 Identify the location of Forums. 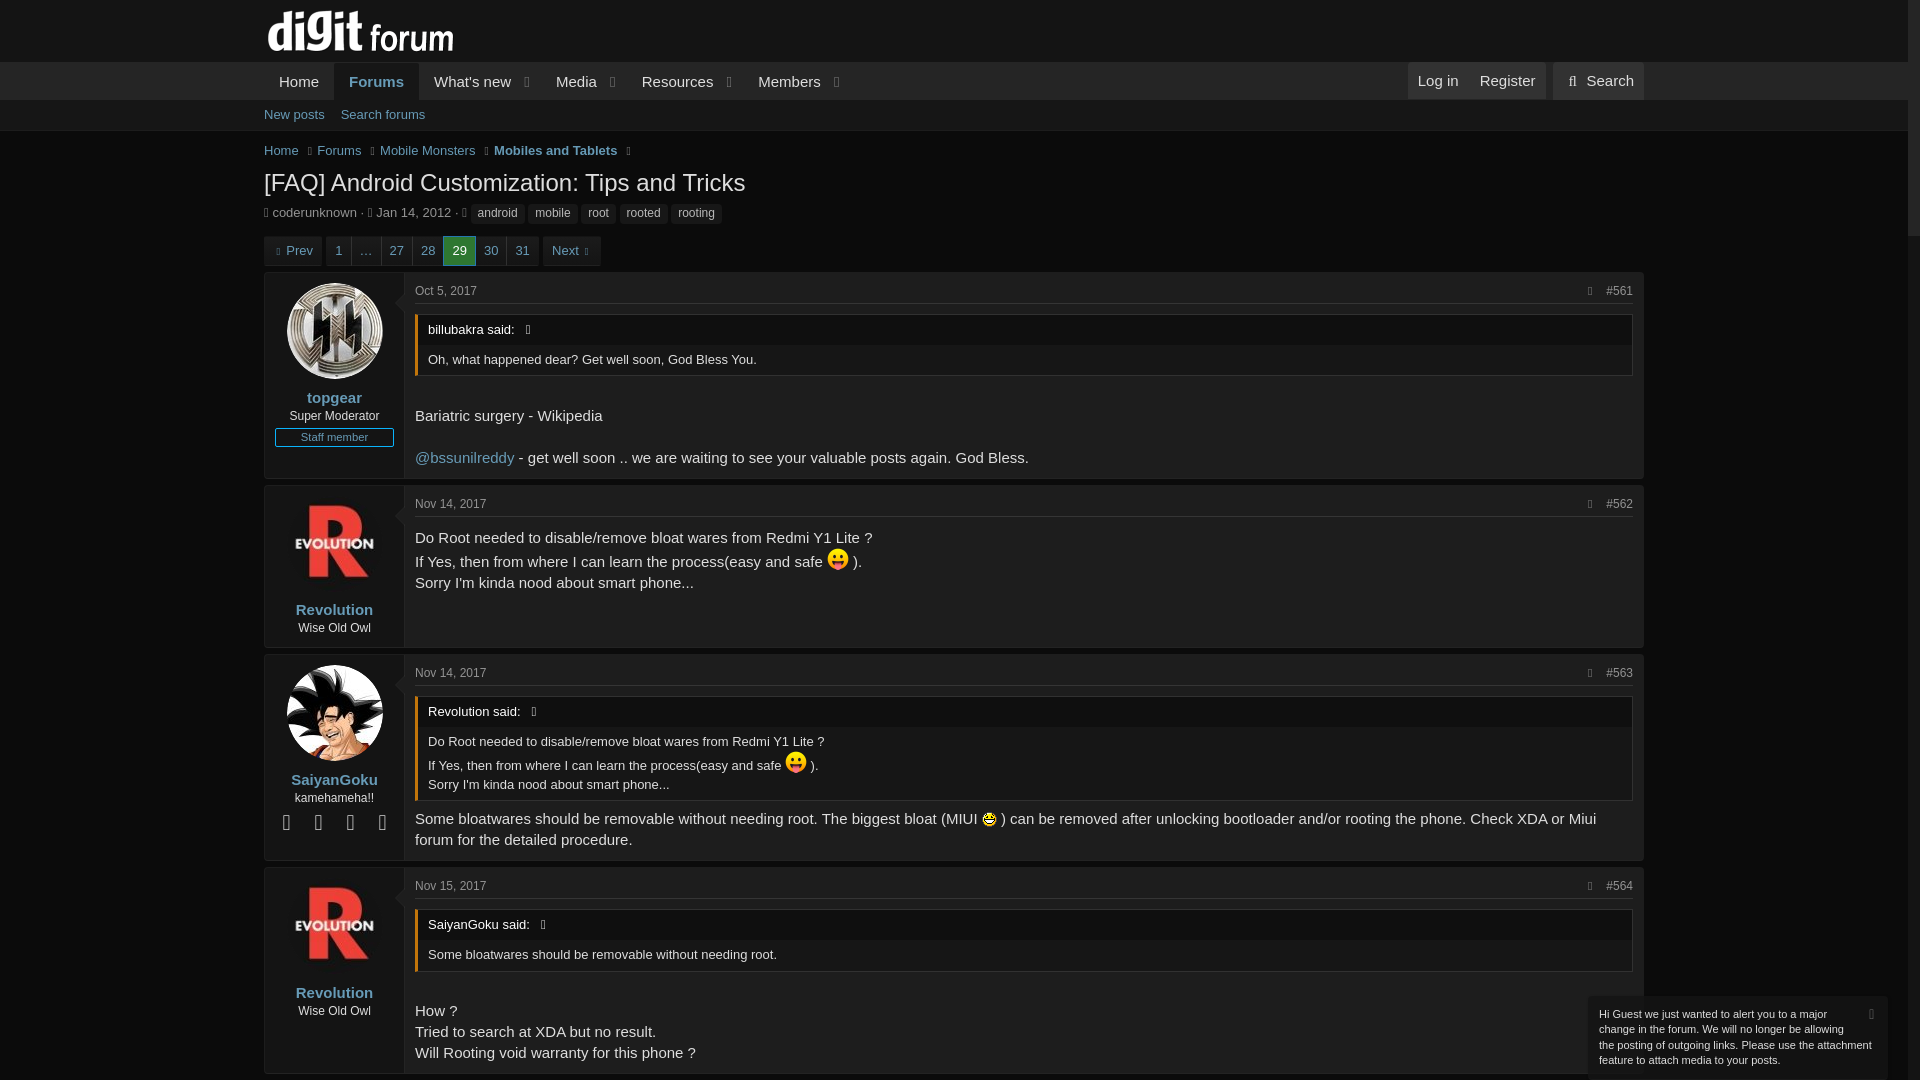
(414, 212).